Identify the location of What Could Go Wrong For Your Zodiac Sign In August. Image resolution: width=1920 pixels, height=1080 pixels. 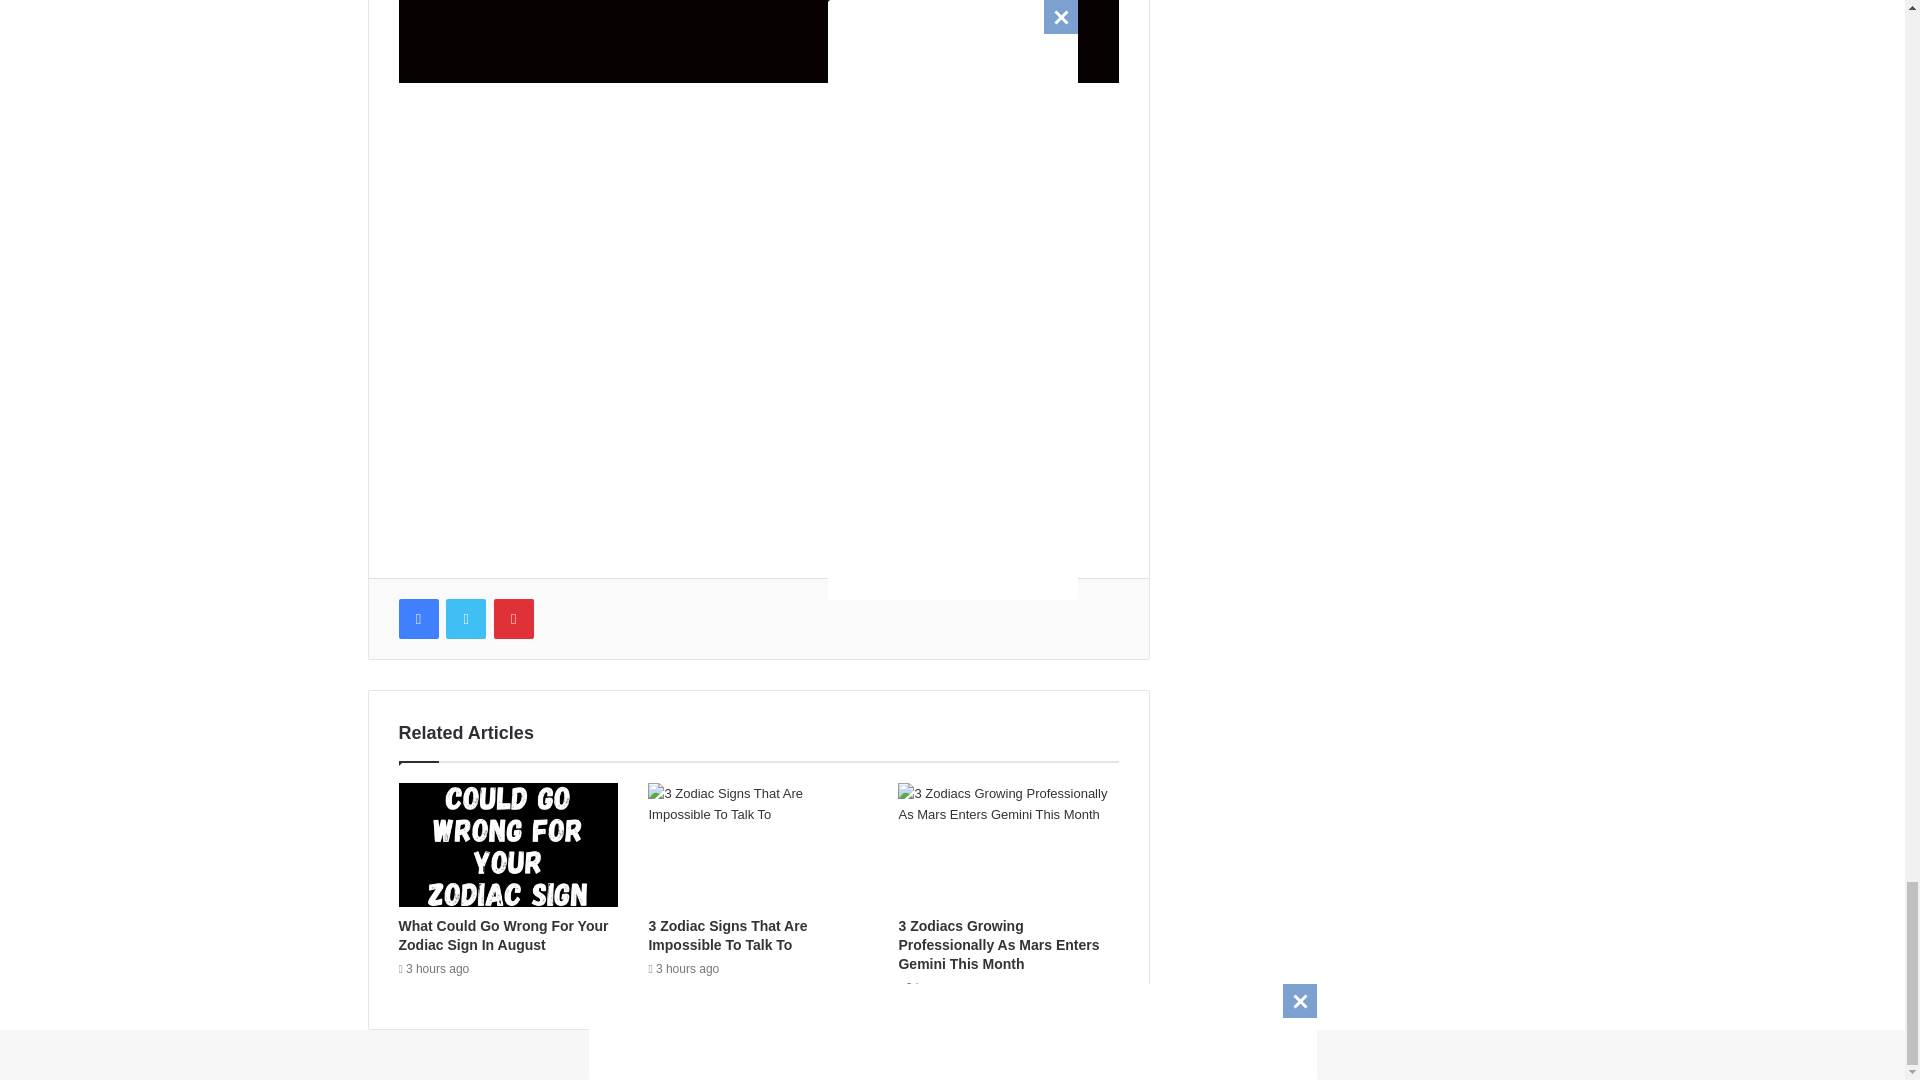
(502, 935).